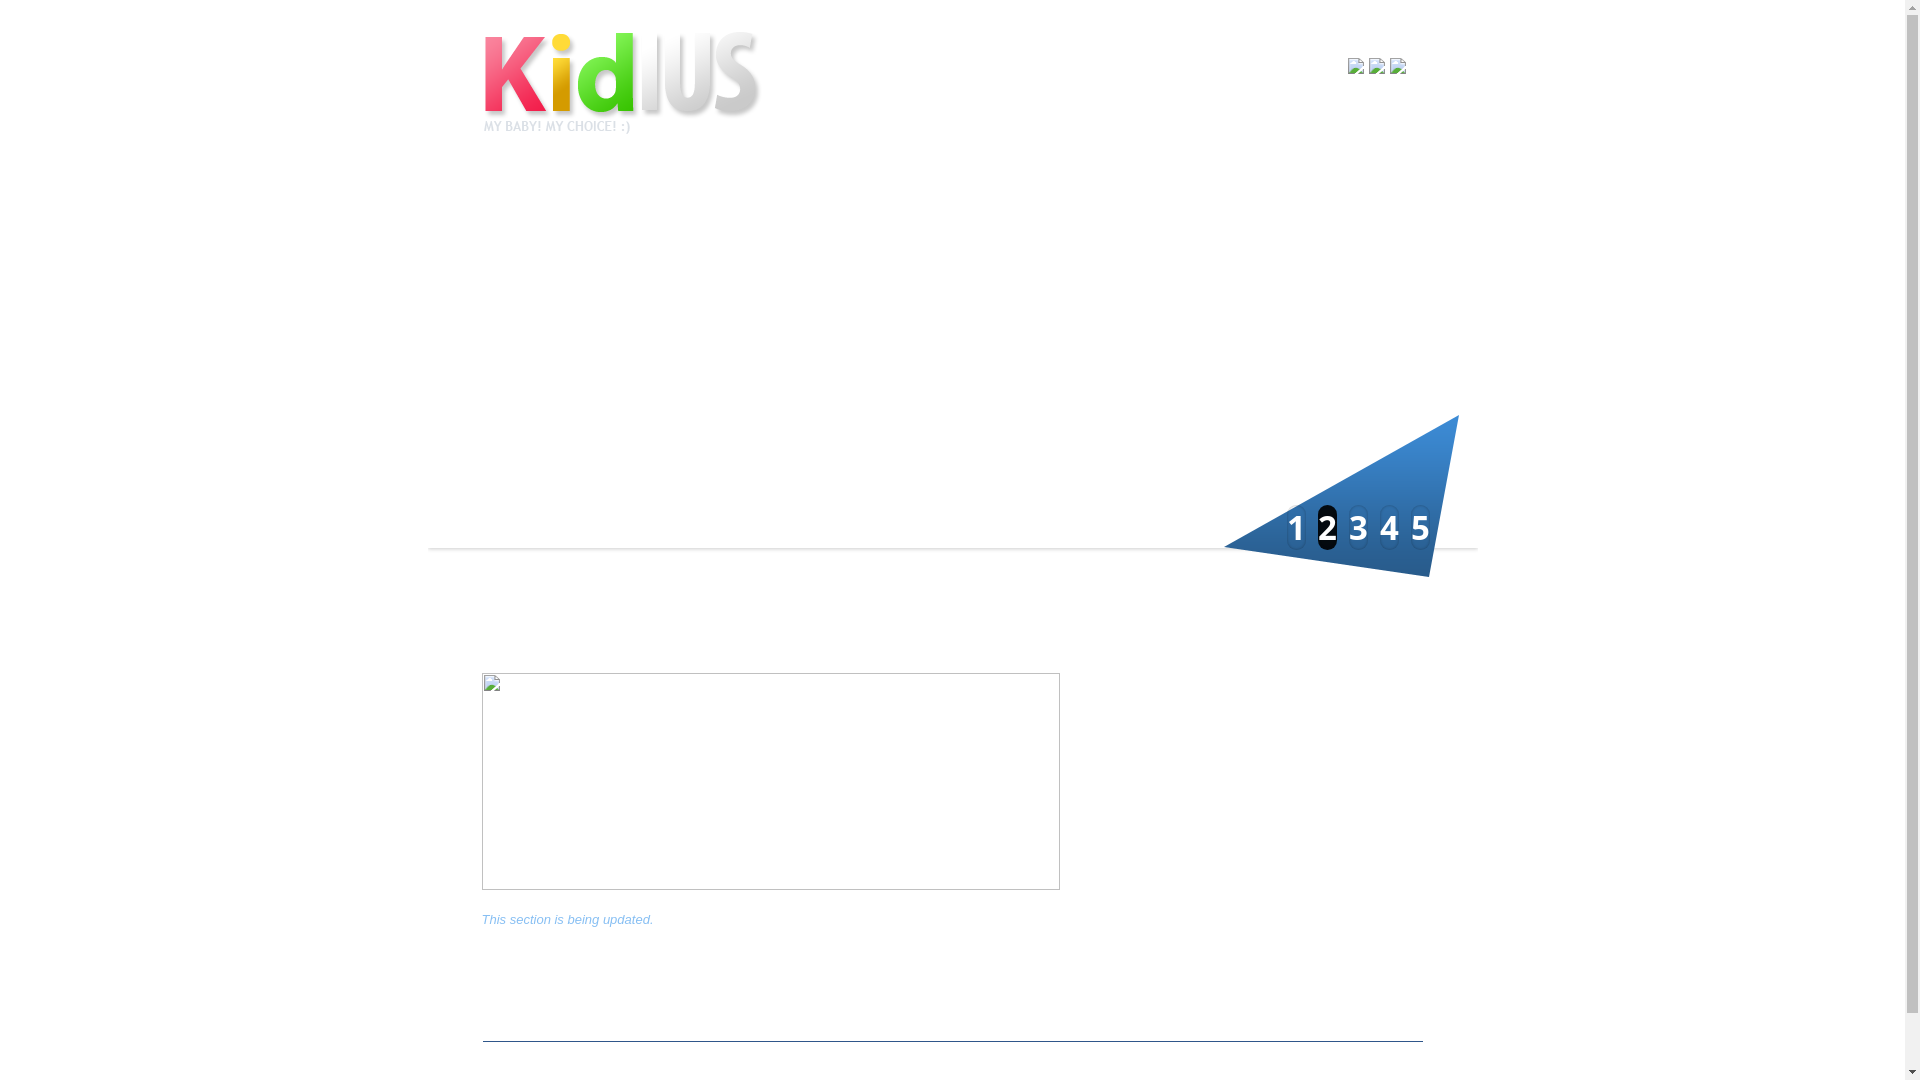  Describe the element at coordinates (952, 188) in the screenshot. I see `Events` at that location.